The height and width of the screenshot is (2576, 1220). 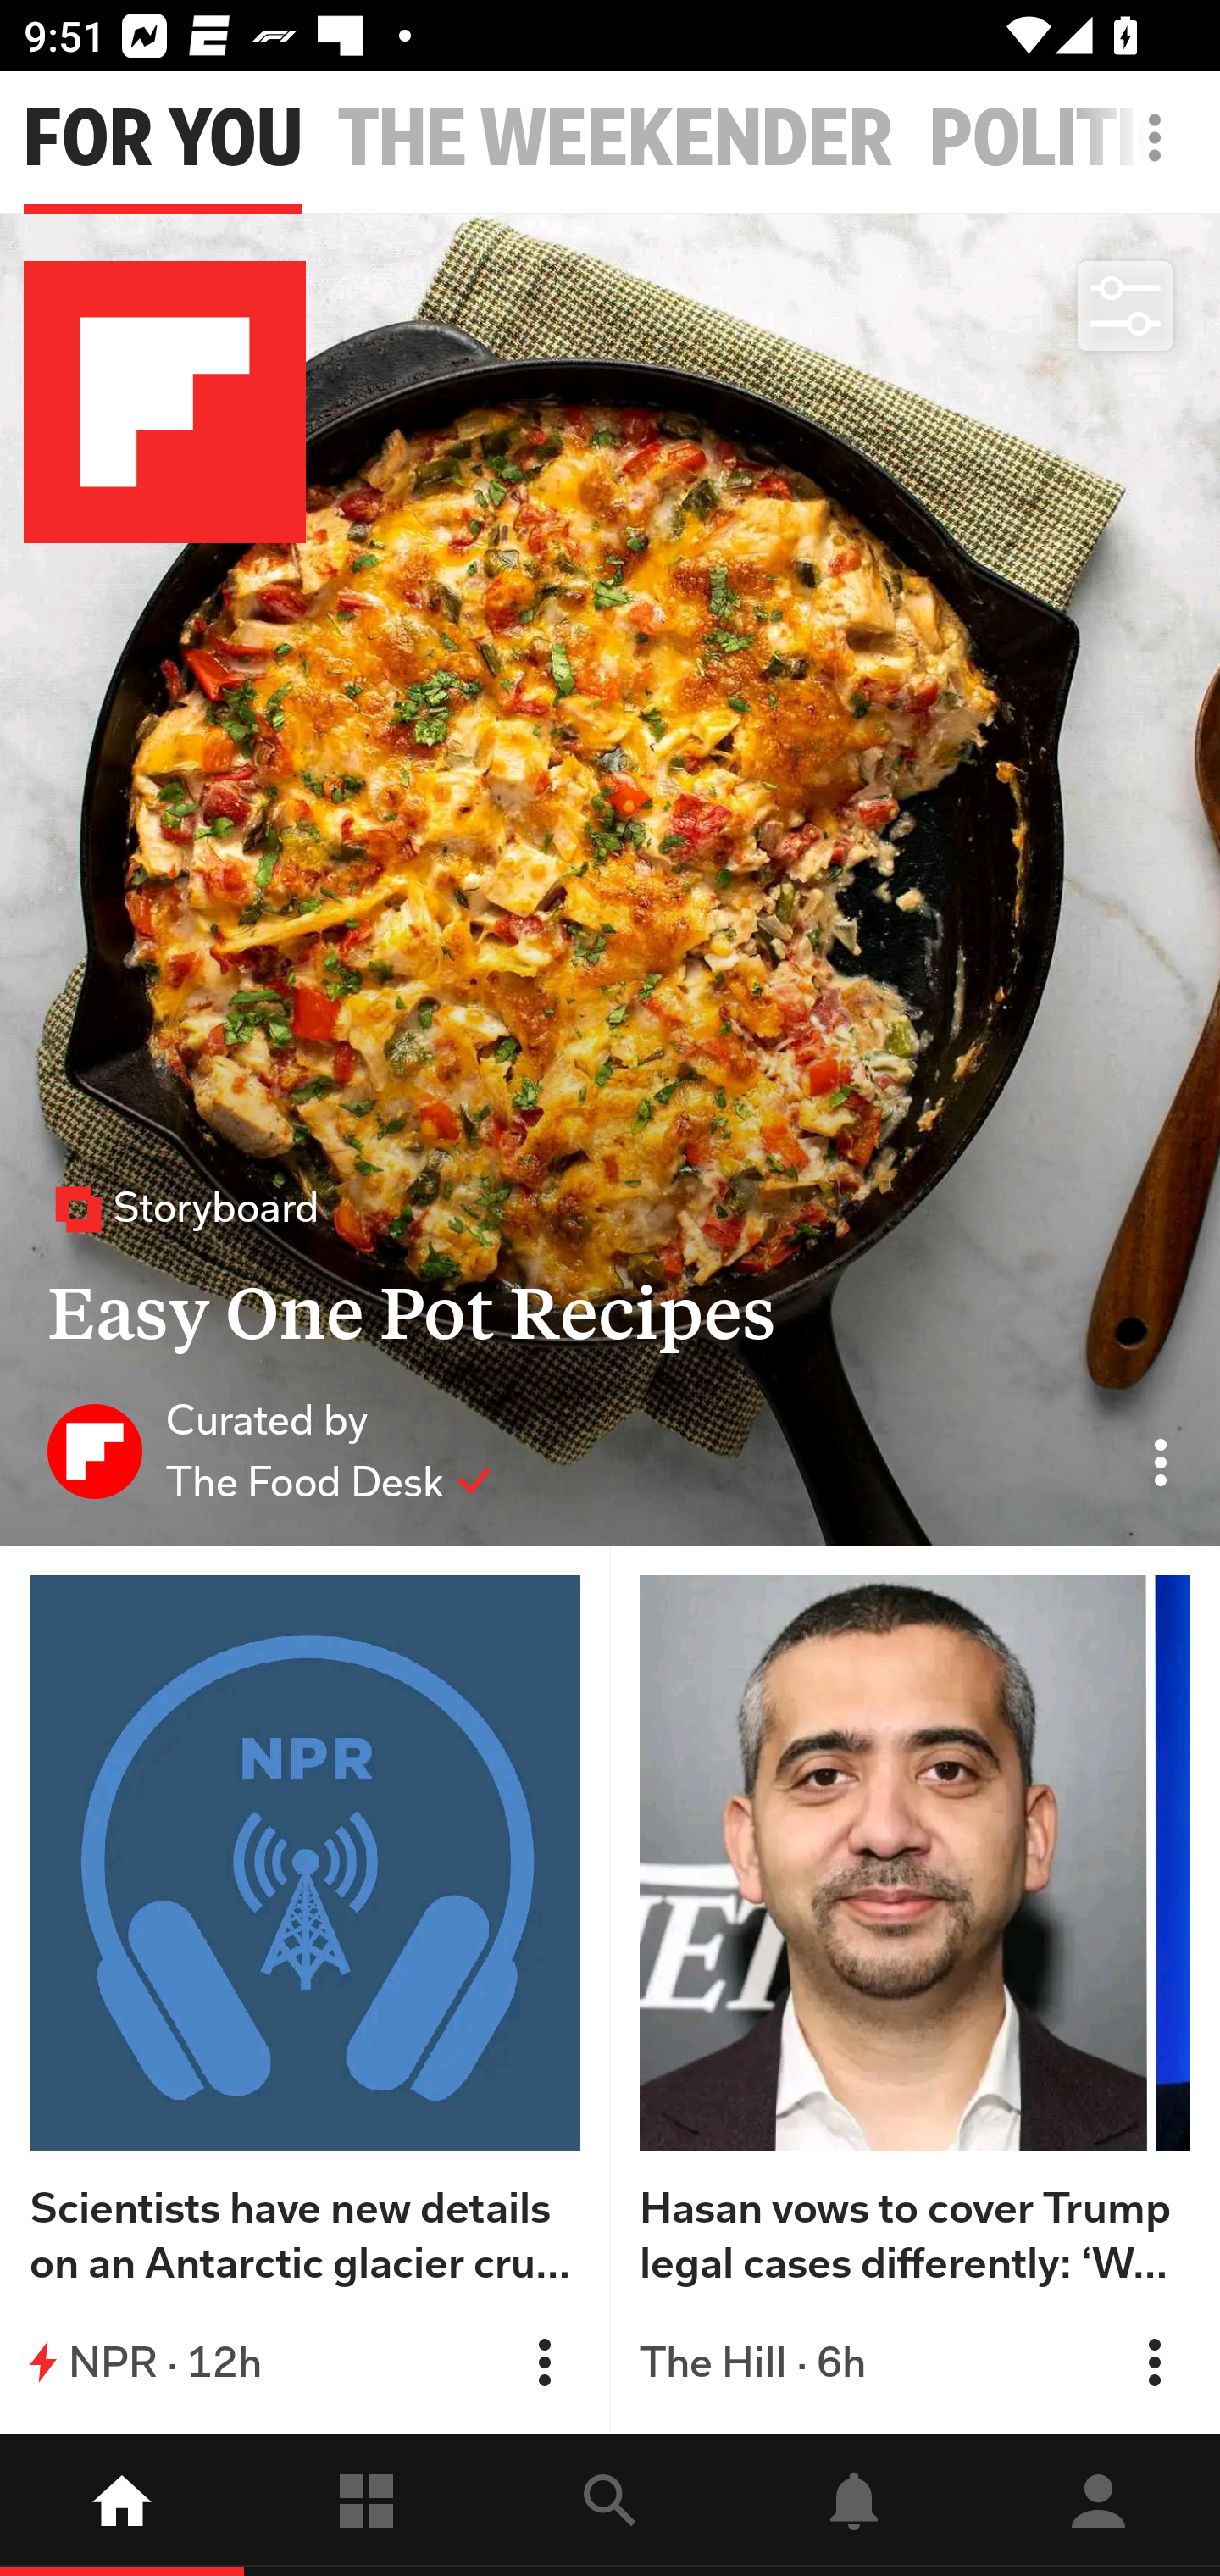 I want to click on More options, so click(x=1161, y=154).